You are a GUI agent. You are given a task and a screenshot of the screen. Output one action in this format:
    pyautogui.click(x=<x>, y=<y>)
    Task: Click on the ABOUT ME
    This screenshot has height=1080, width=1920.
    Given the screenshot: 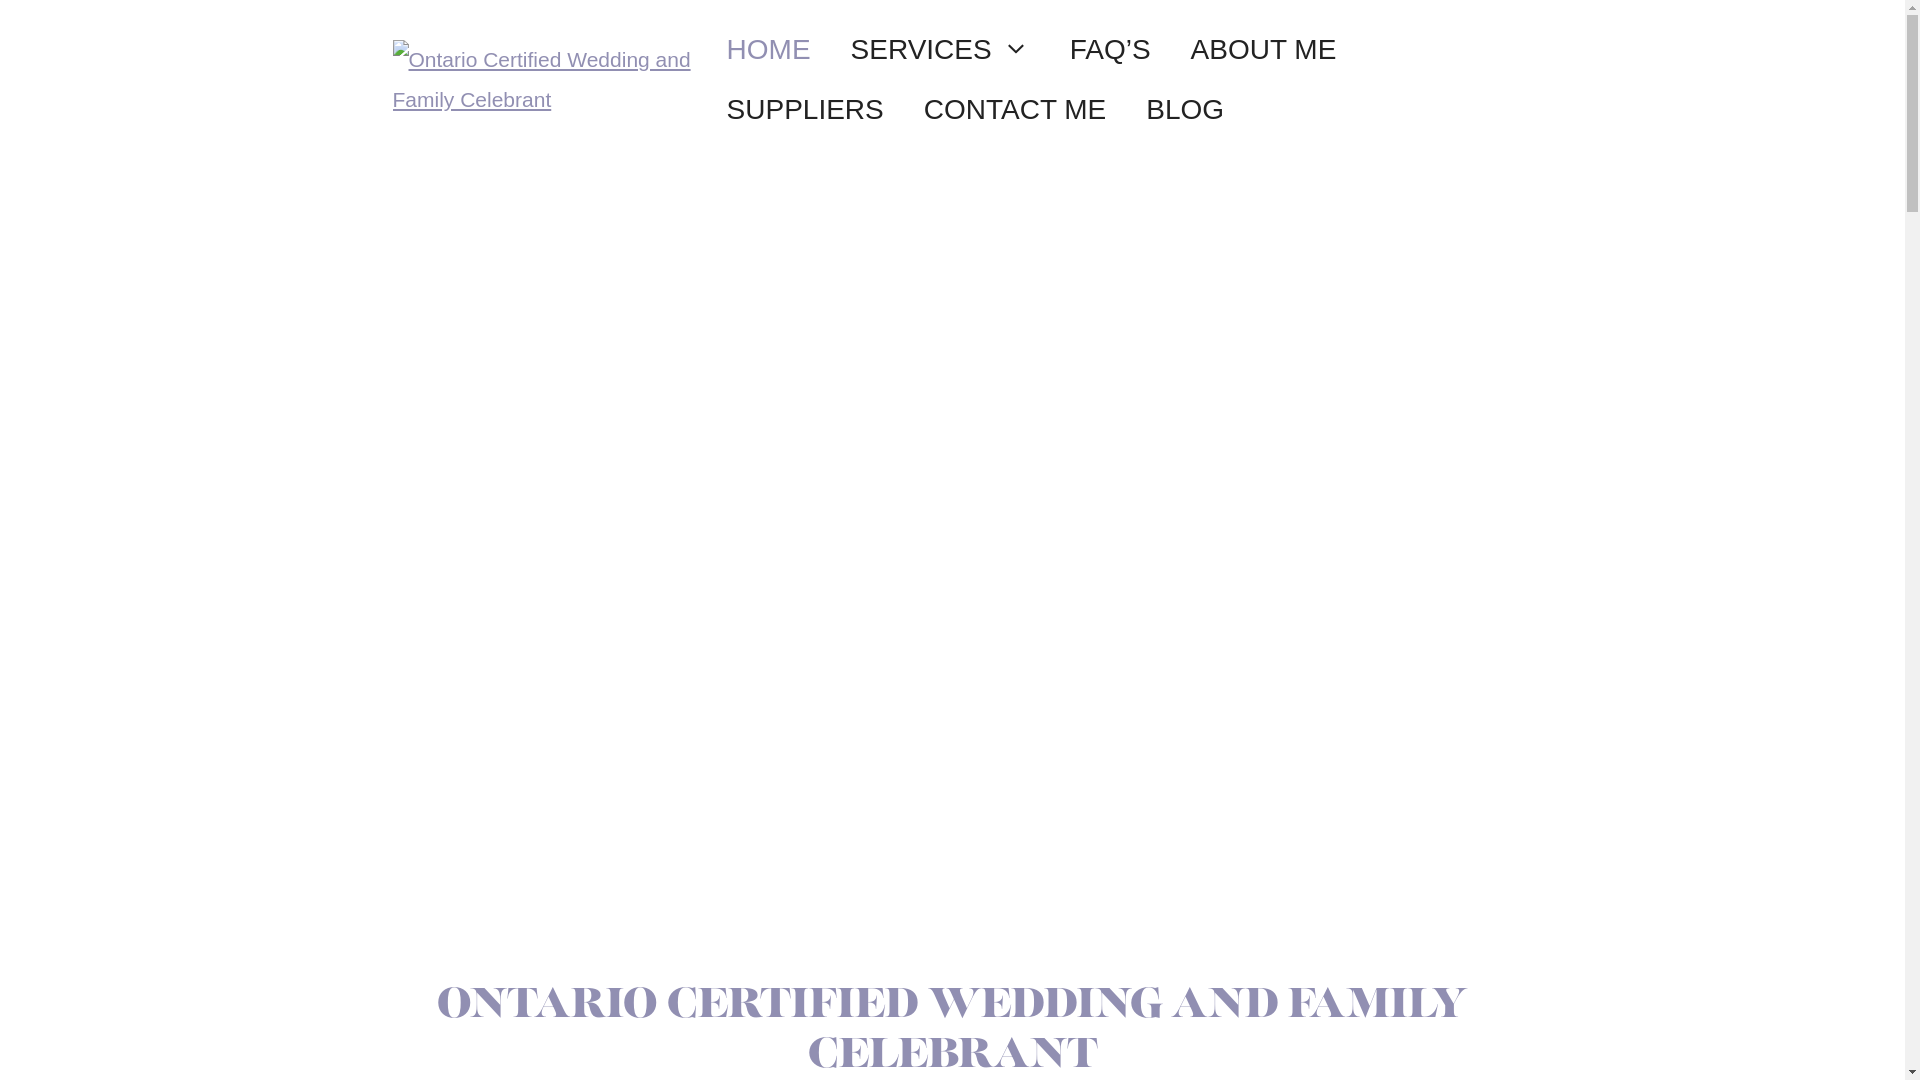 What is the action you would take?
    pyautogui.click(x=1264, y=50)
    